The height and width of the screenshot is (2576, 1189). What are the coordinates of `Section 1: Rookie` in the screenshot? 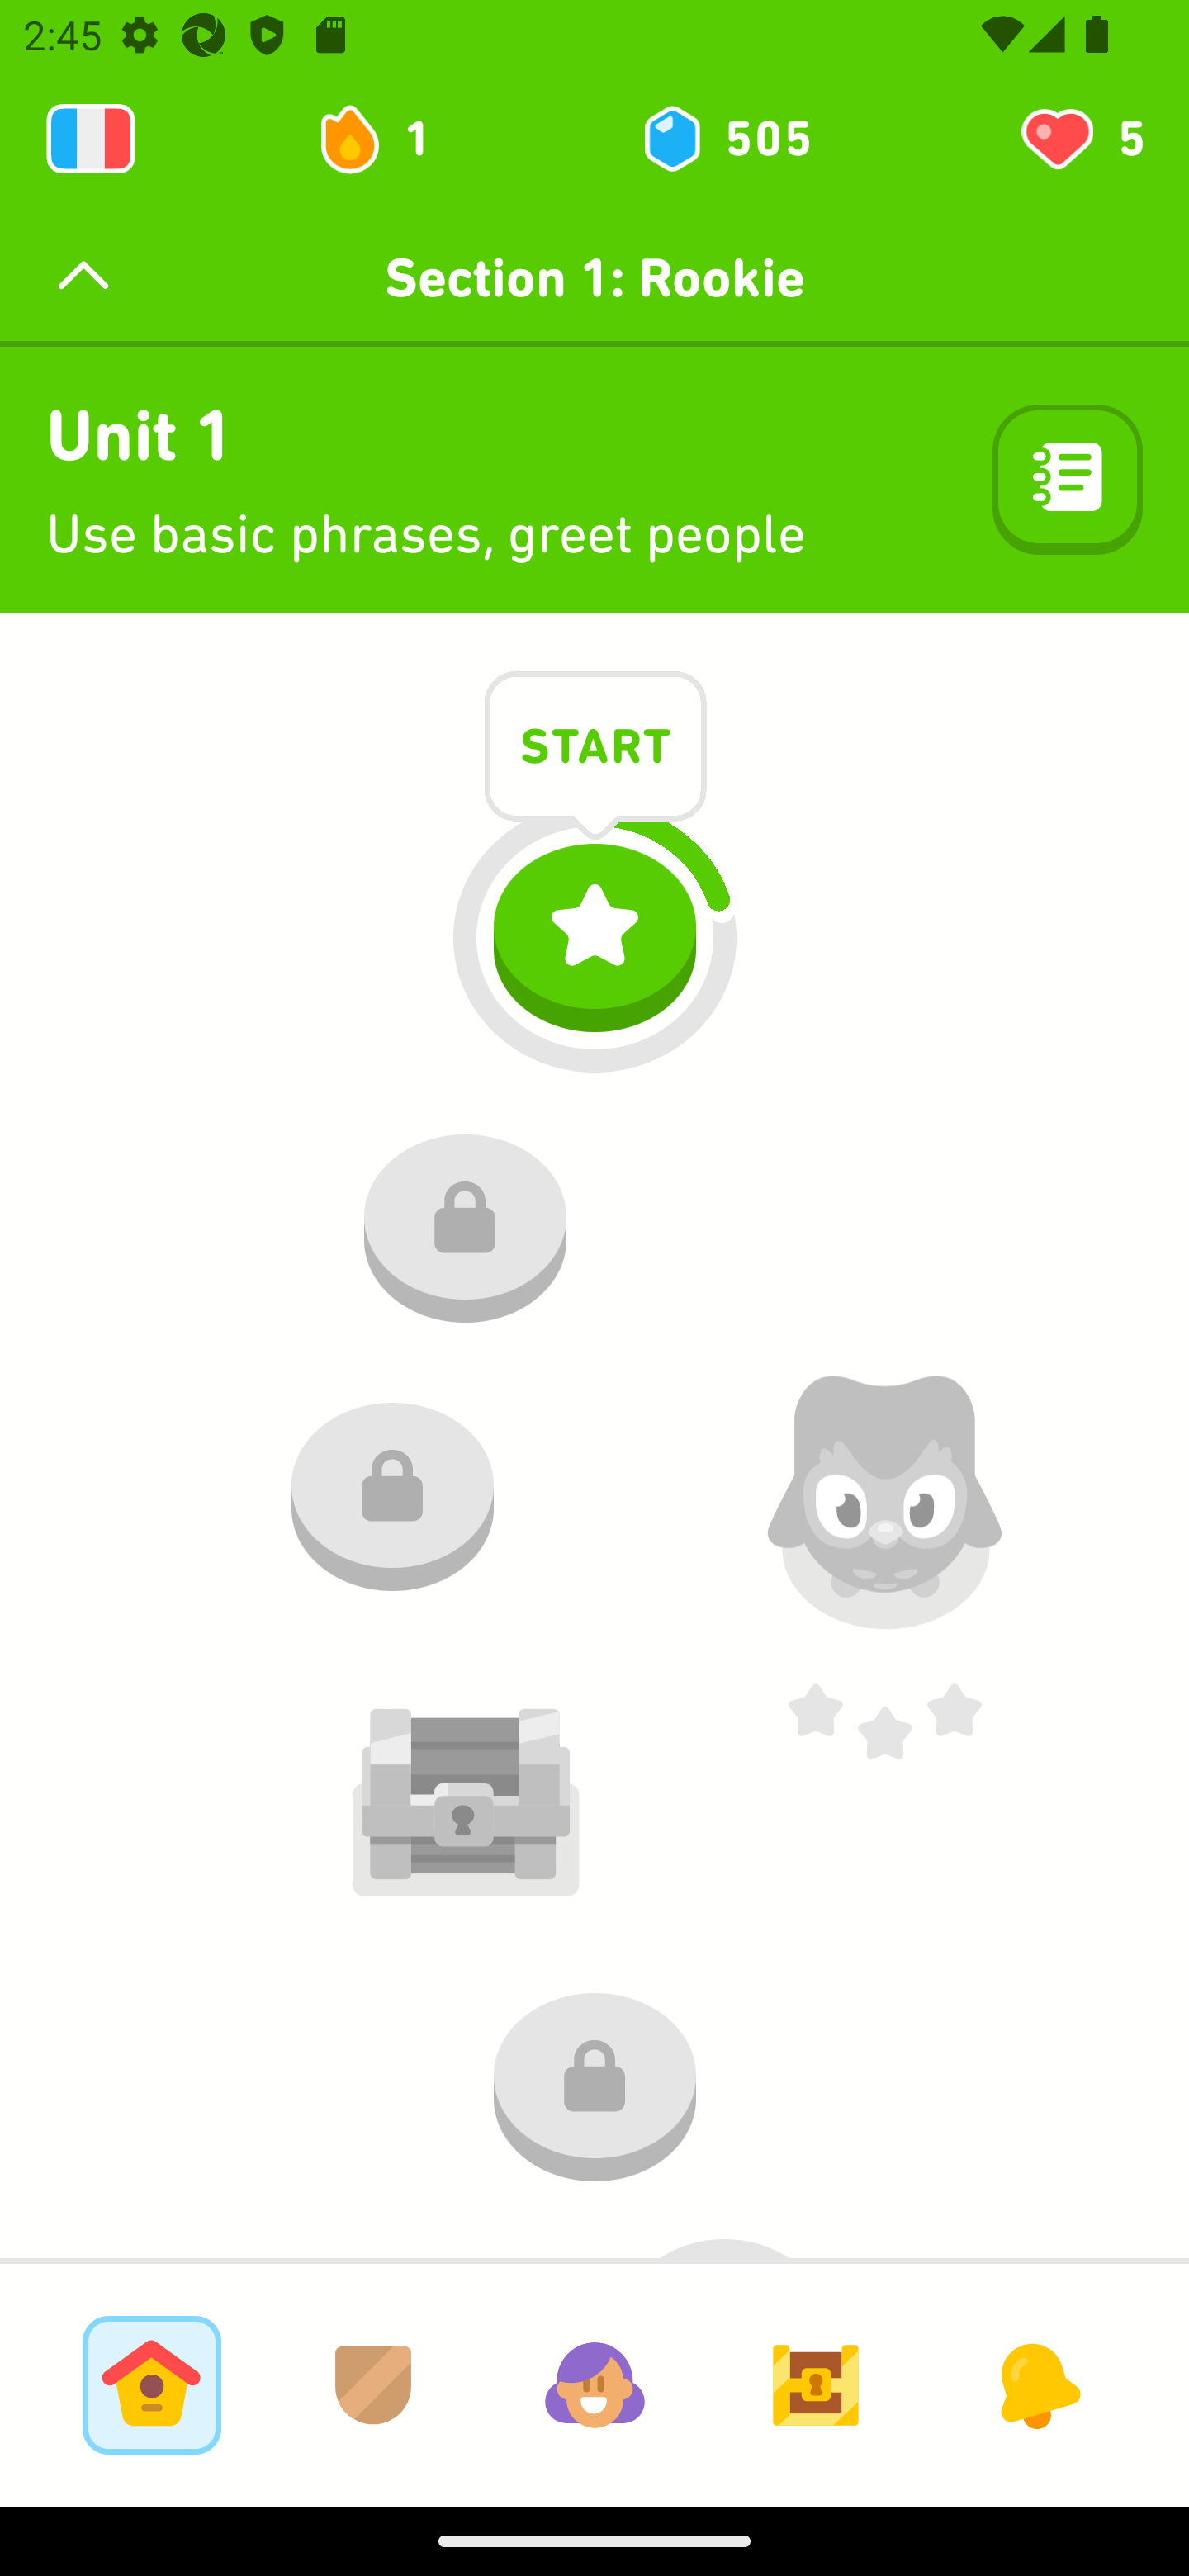 It's located at (594, 277).